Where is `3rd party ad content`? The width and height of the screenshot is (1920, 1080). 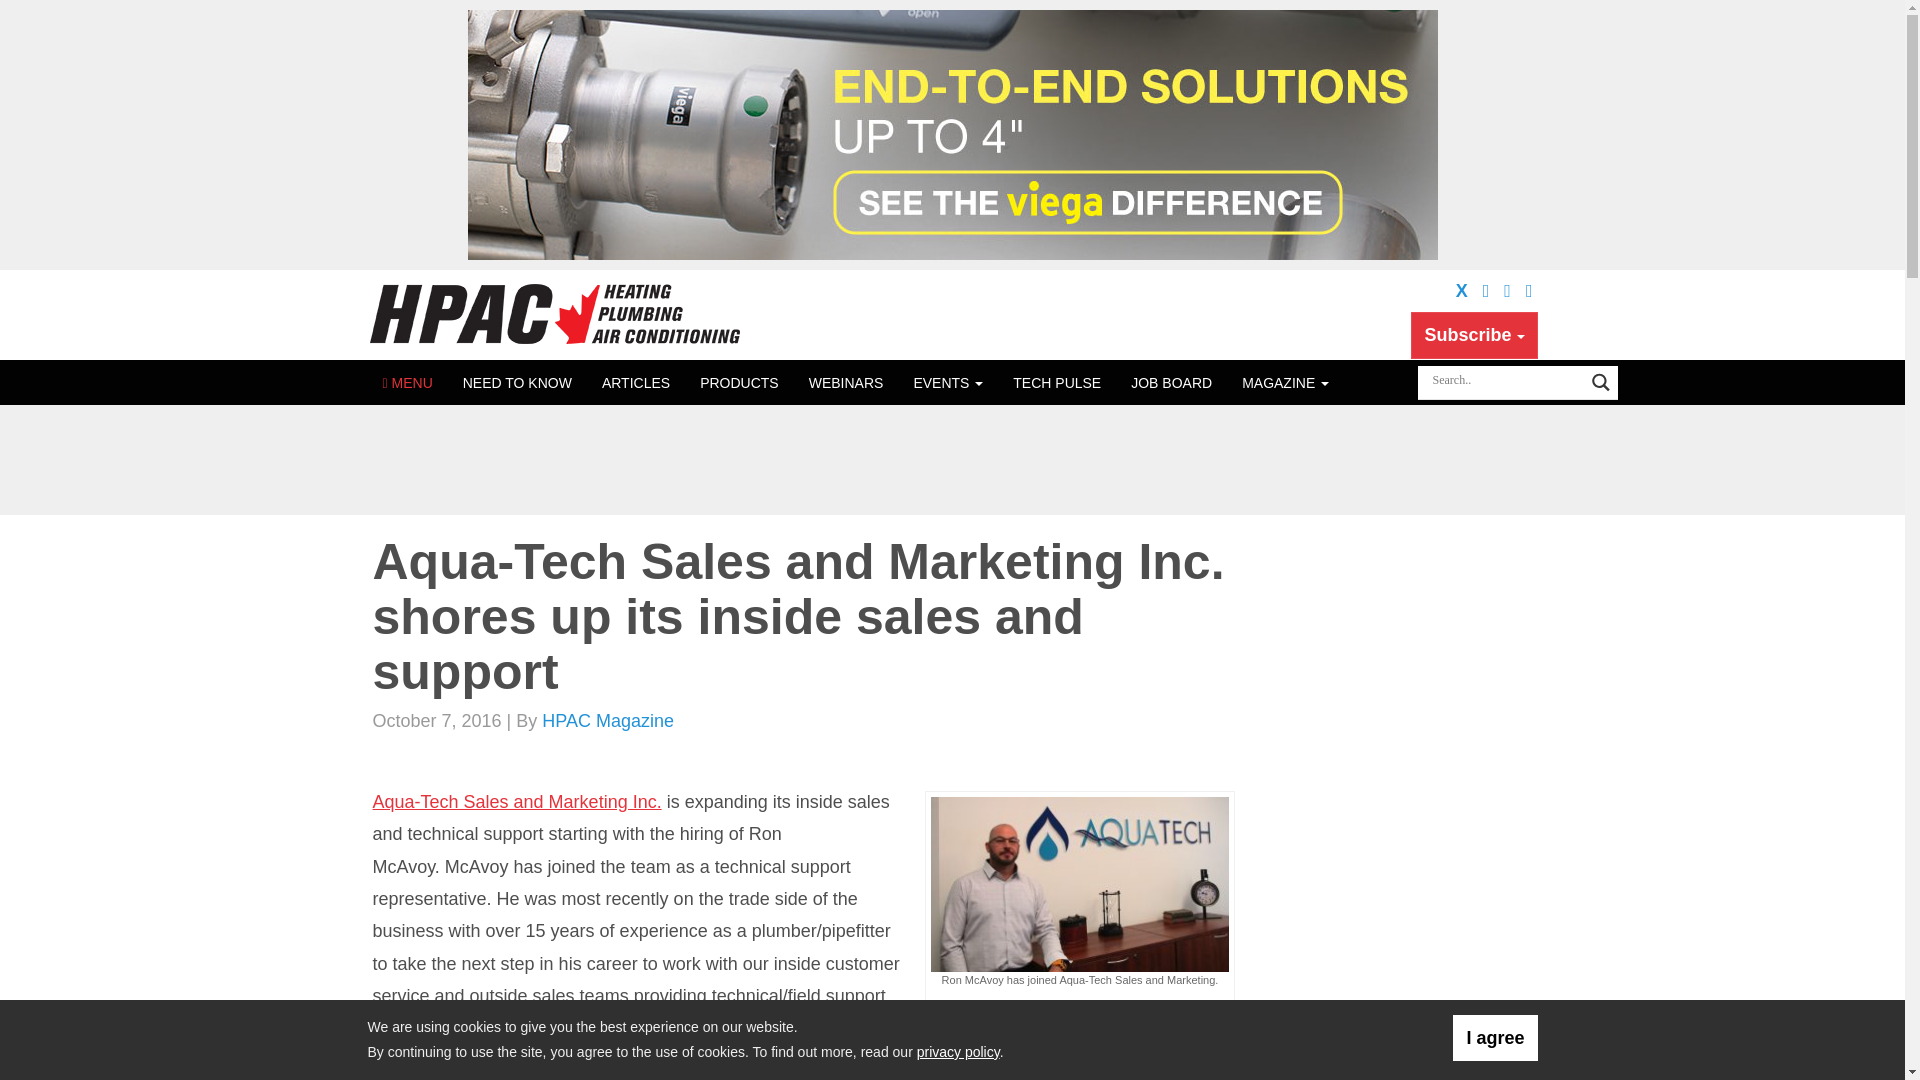
3rd party ad content is located at coordinates (1399, 924).